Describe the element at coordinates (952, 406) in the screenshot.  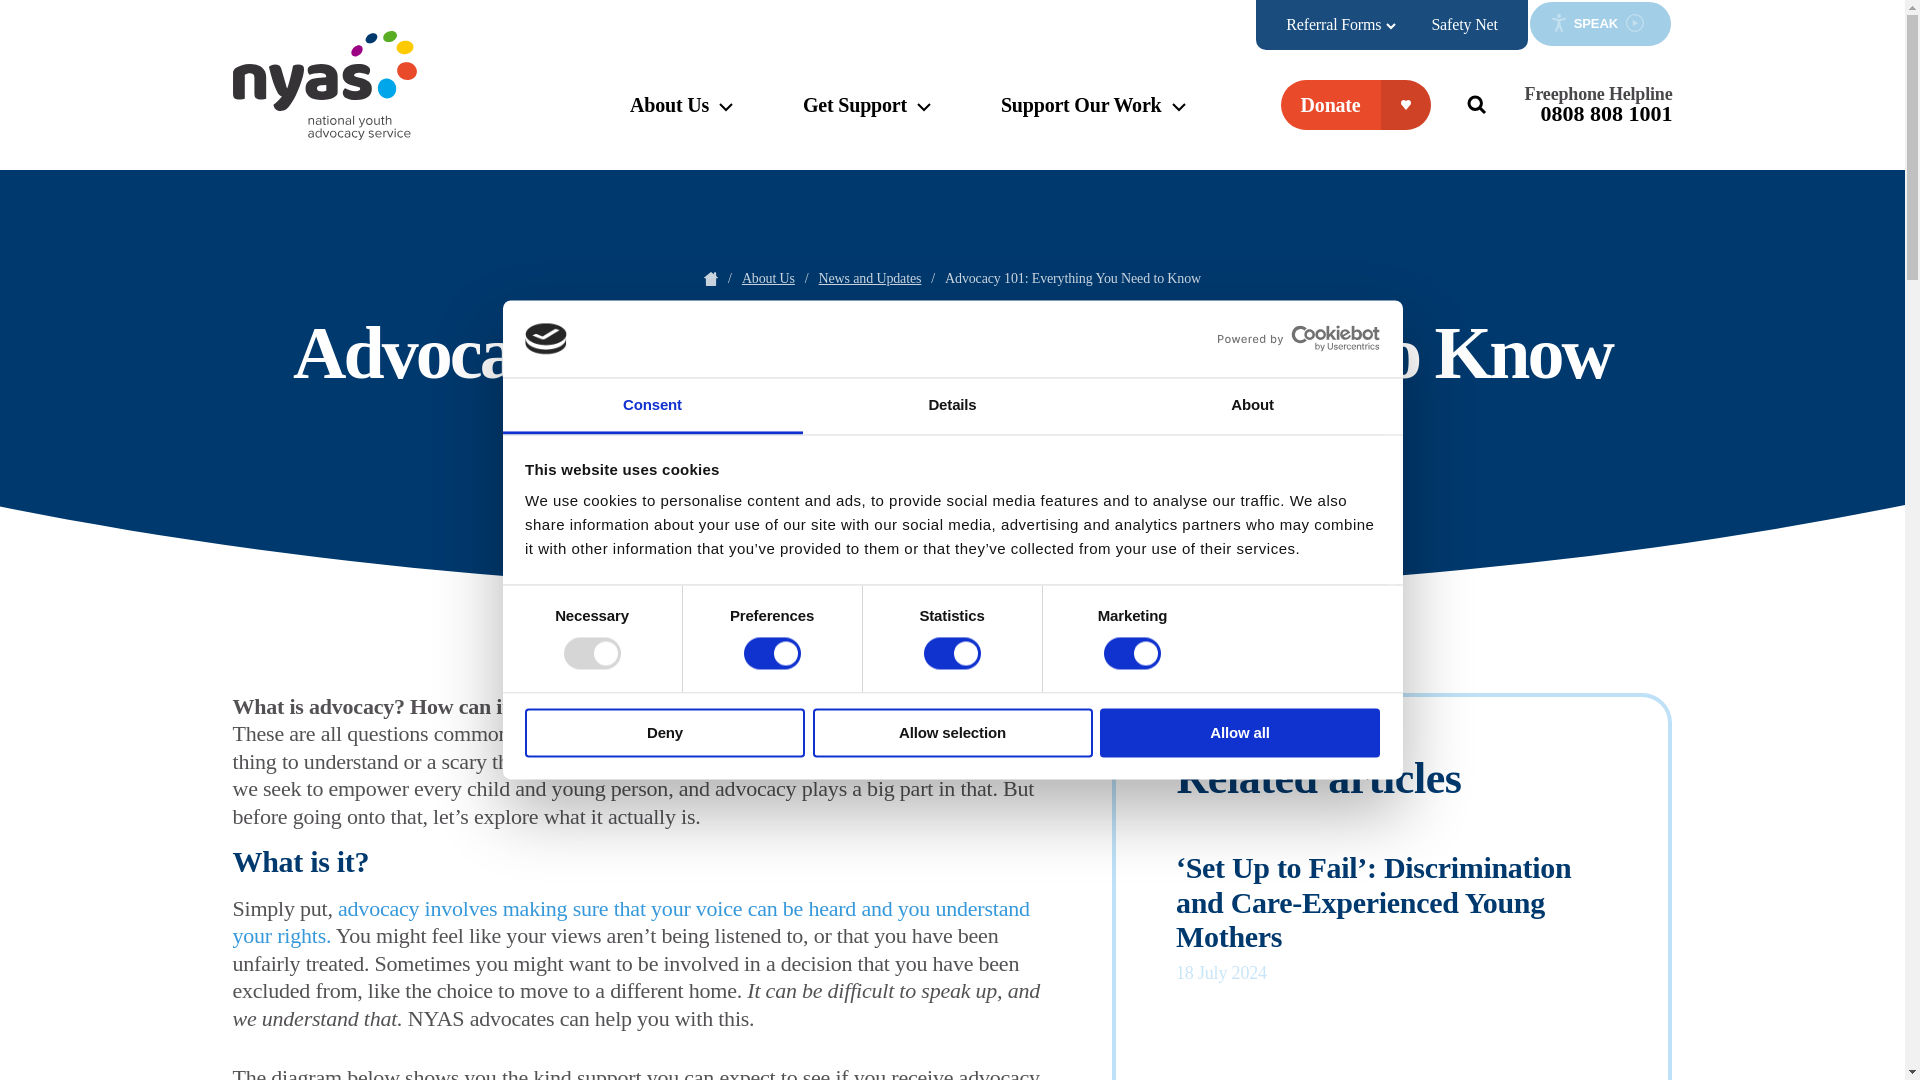
I see `Details` at that location.